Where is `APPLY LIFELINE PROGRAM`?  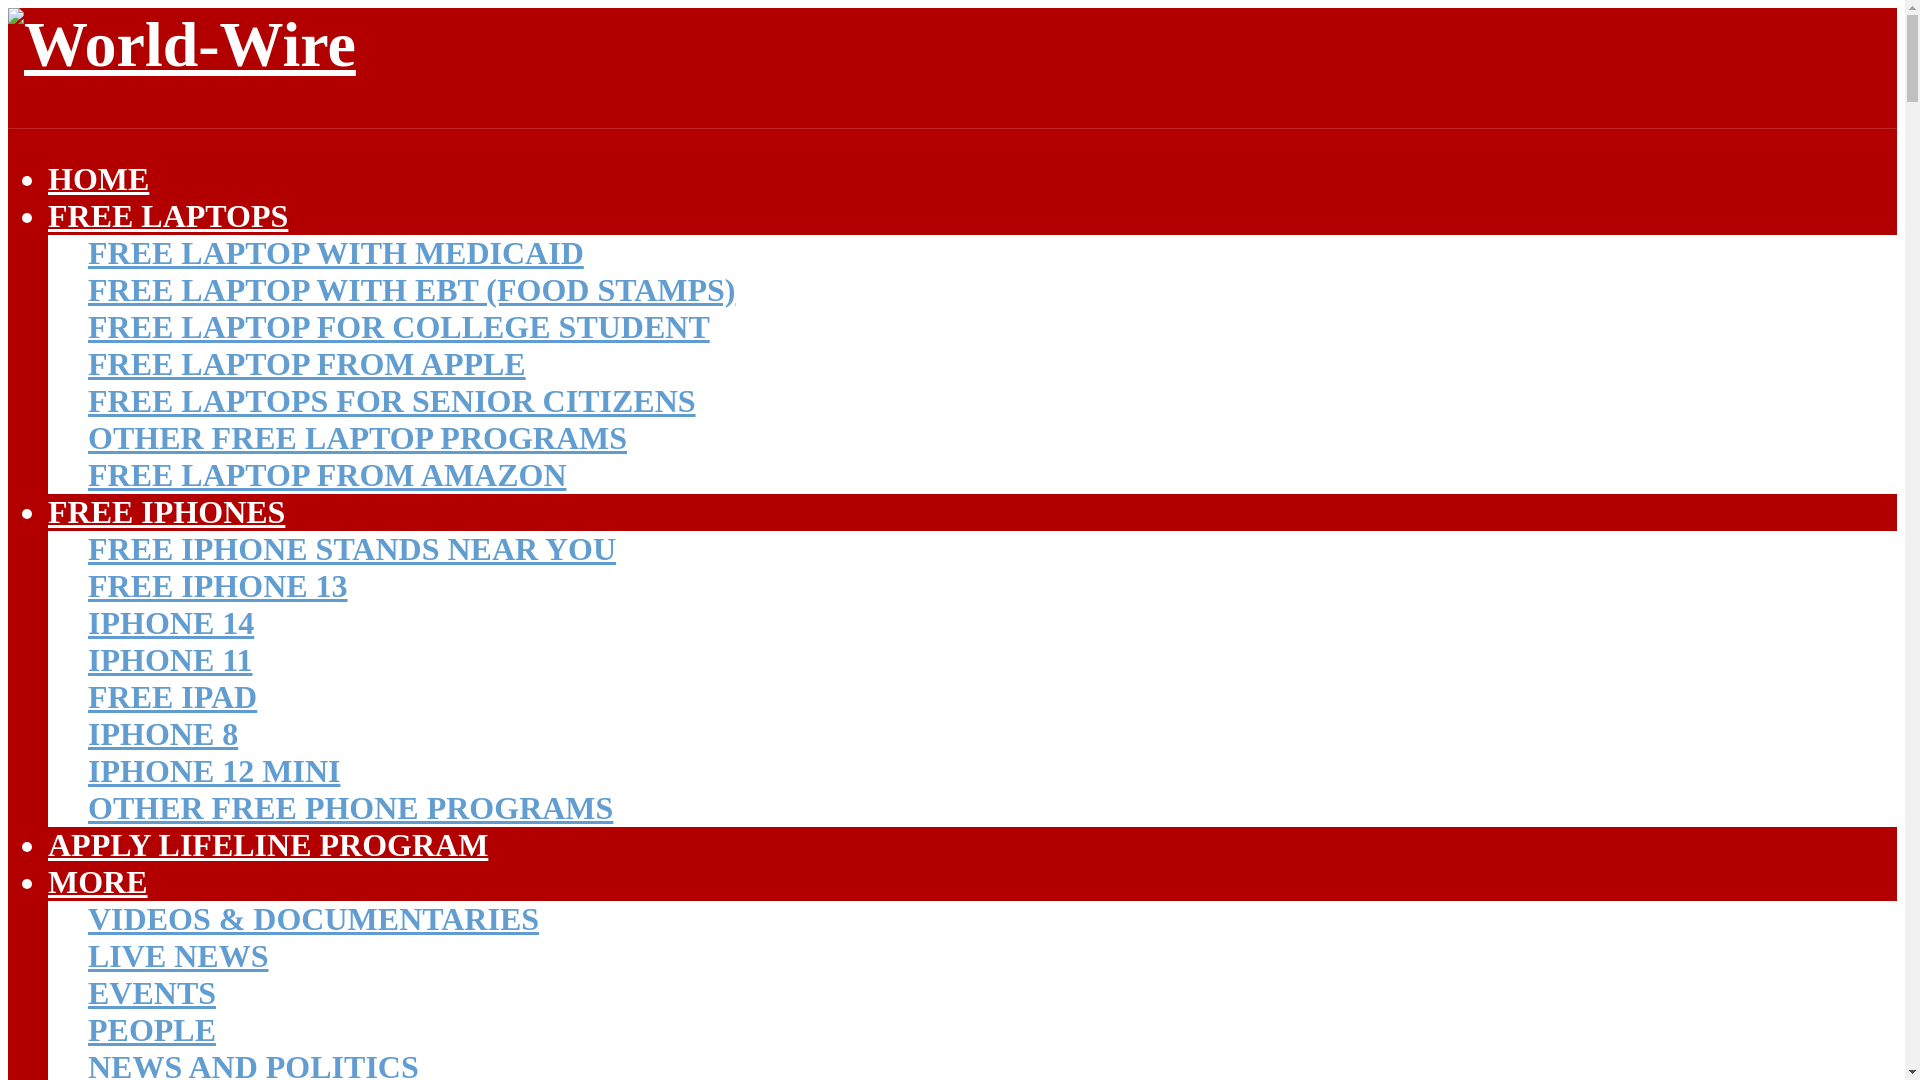
APPLY LIFELINE PROGRAM is located at coordinates (268, 844).